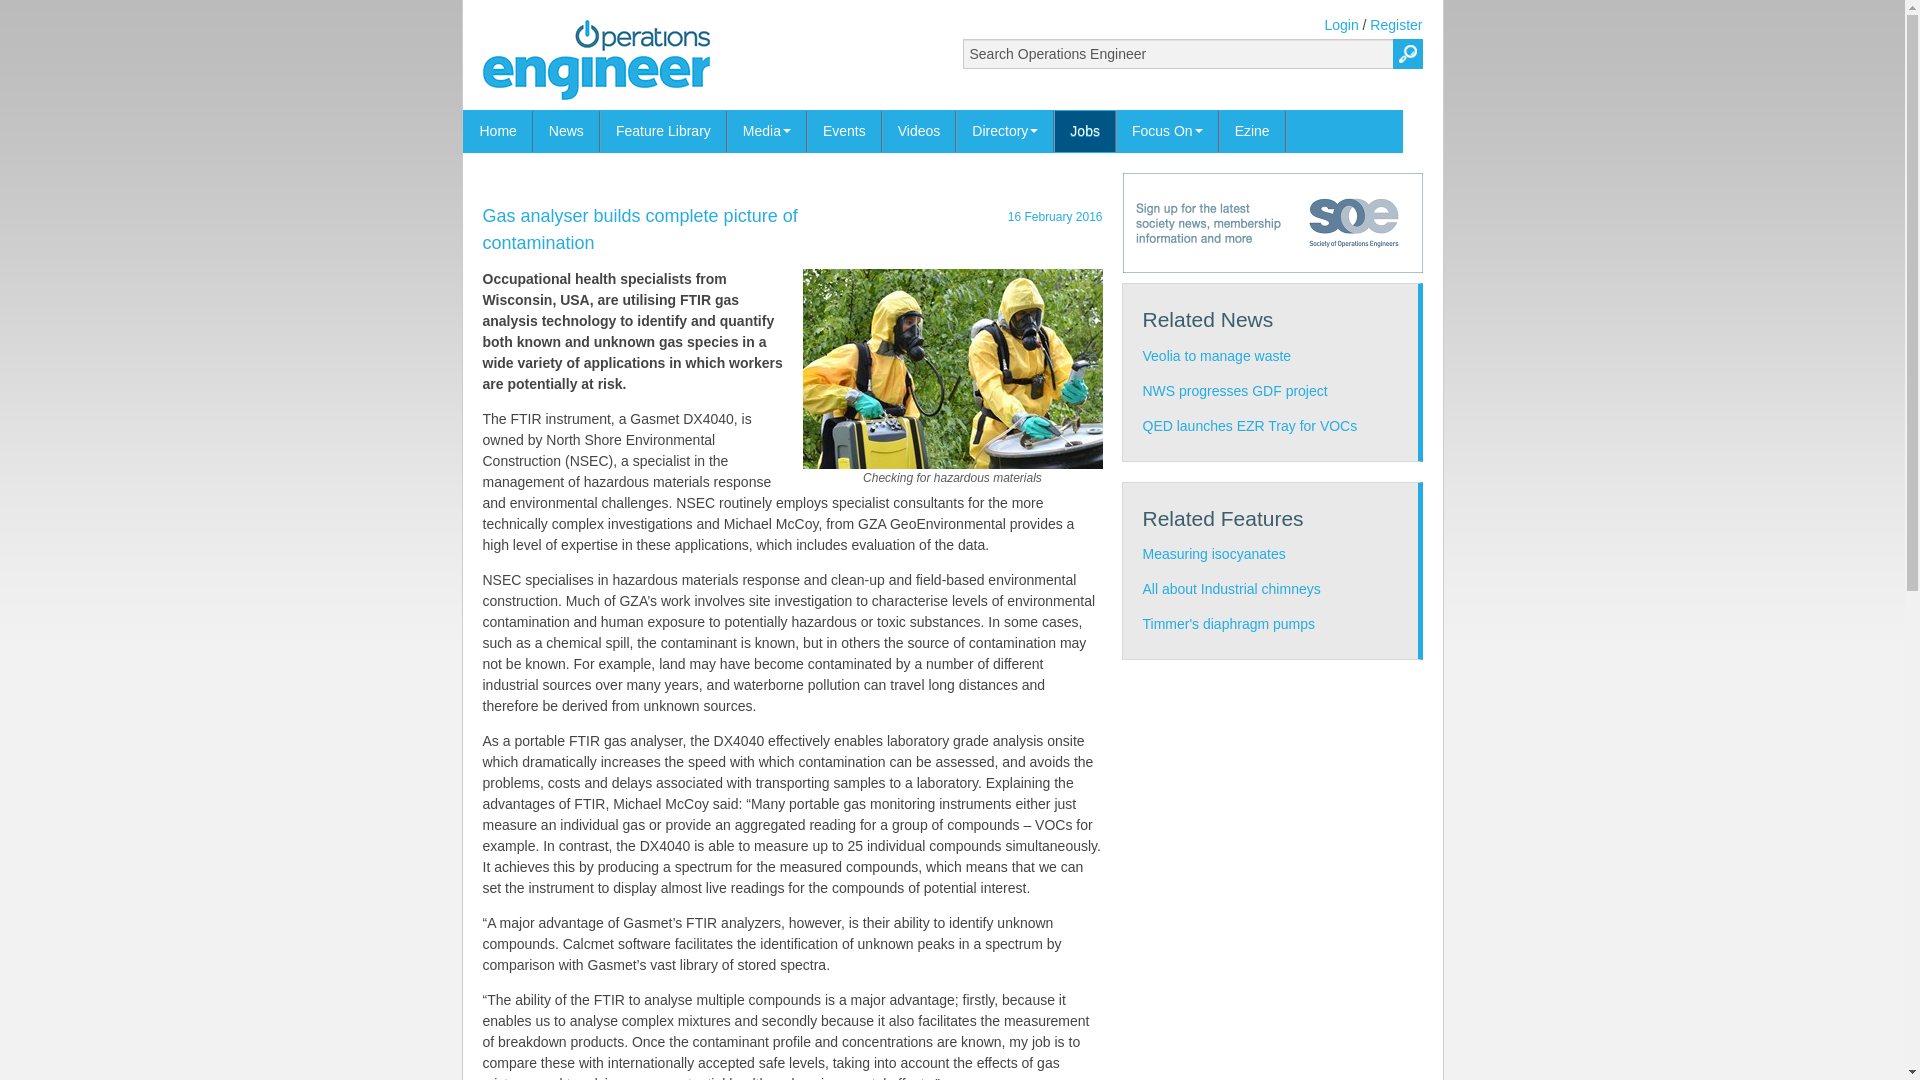  Describe the element at coordinates (1167, 132) in the screenshot. I see `Focus On` at that location.